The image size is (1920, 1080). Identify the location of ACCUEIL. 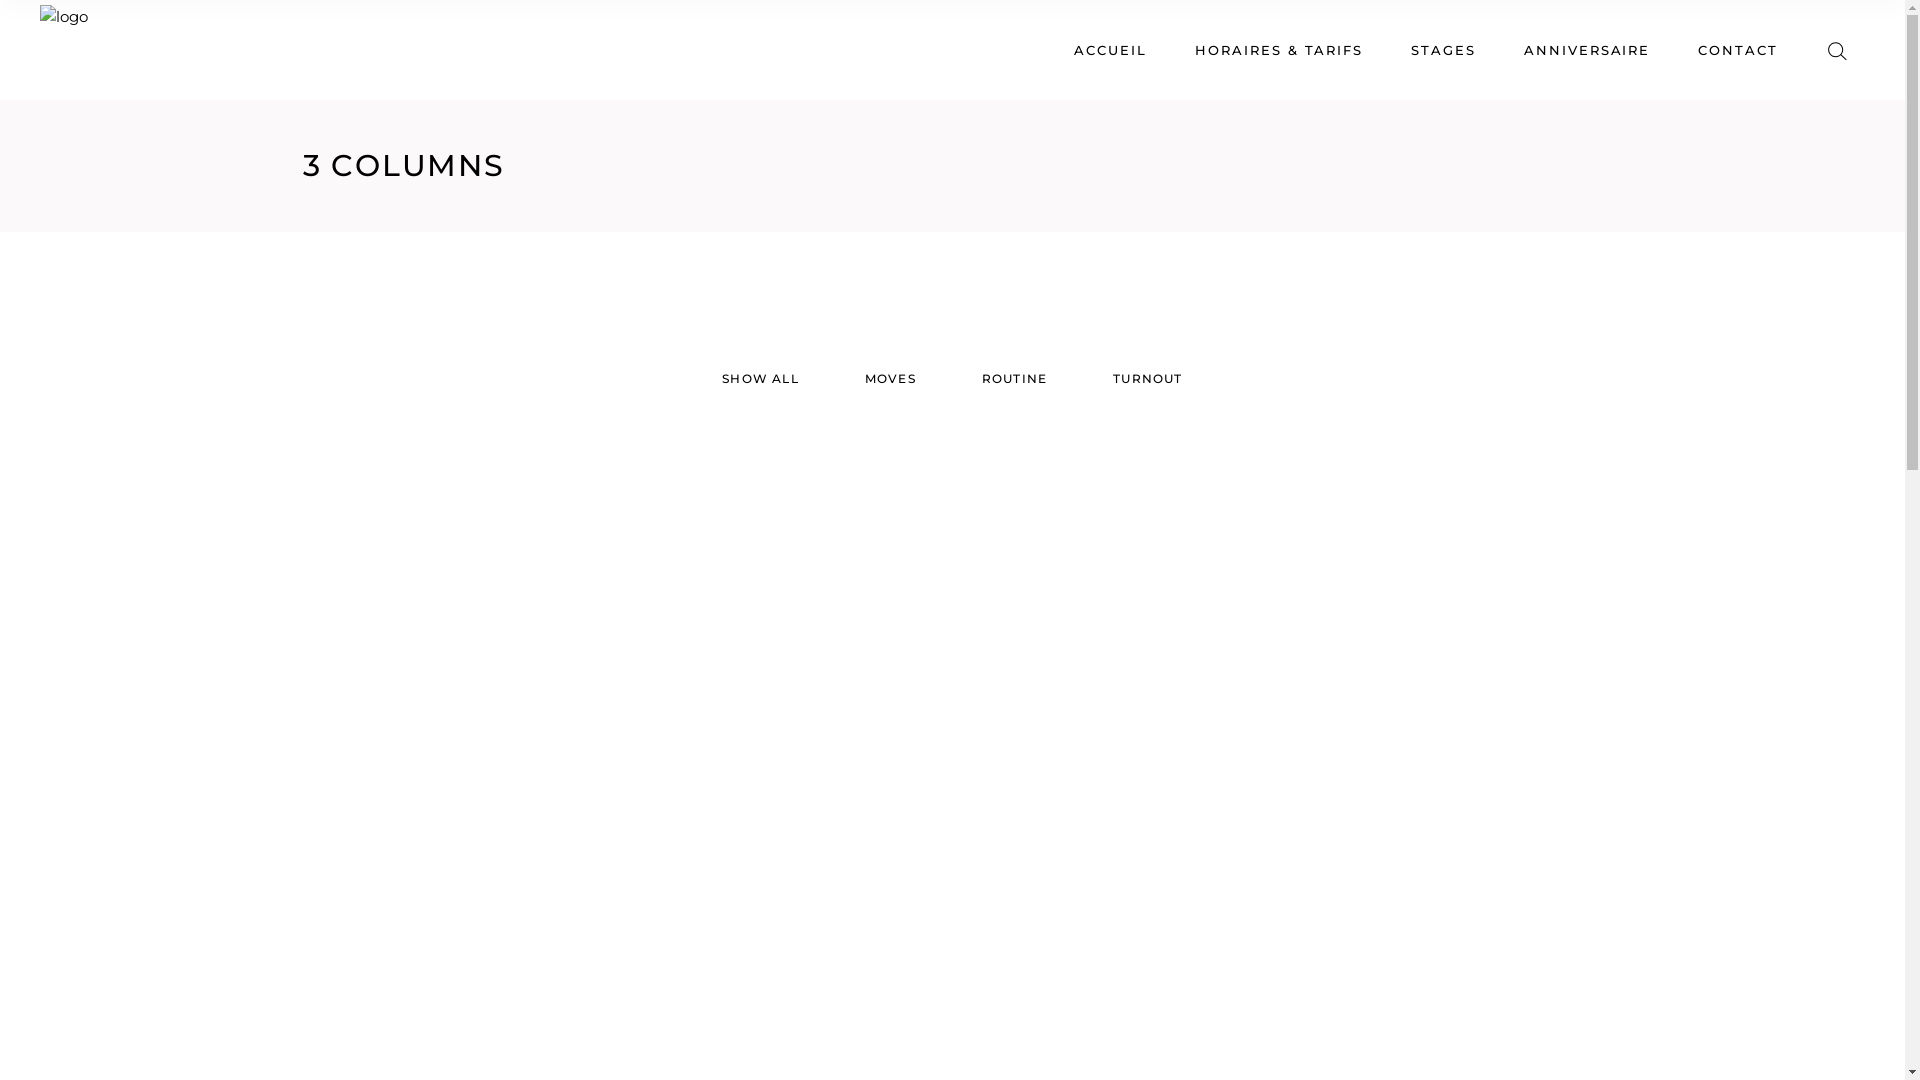
(1110, 50).